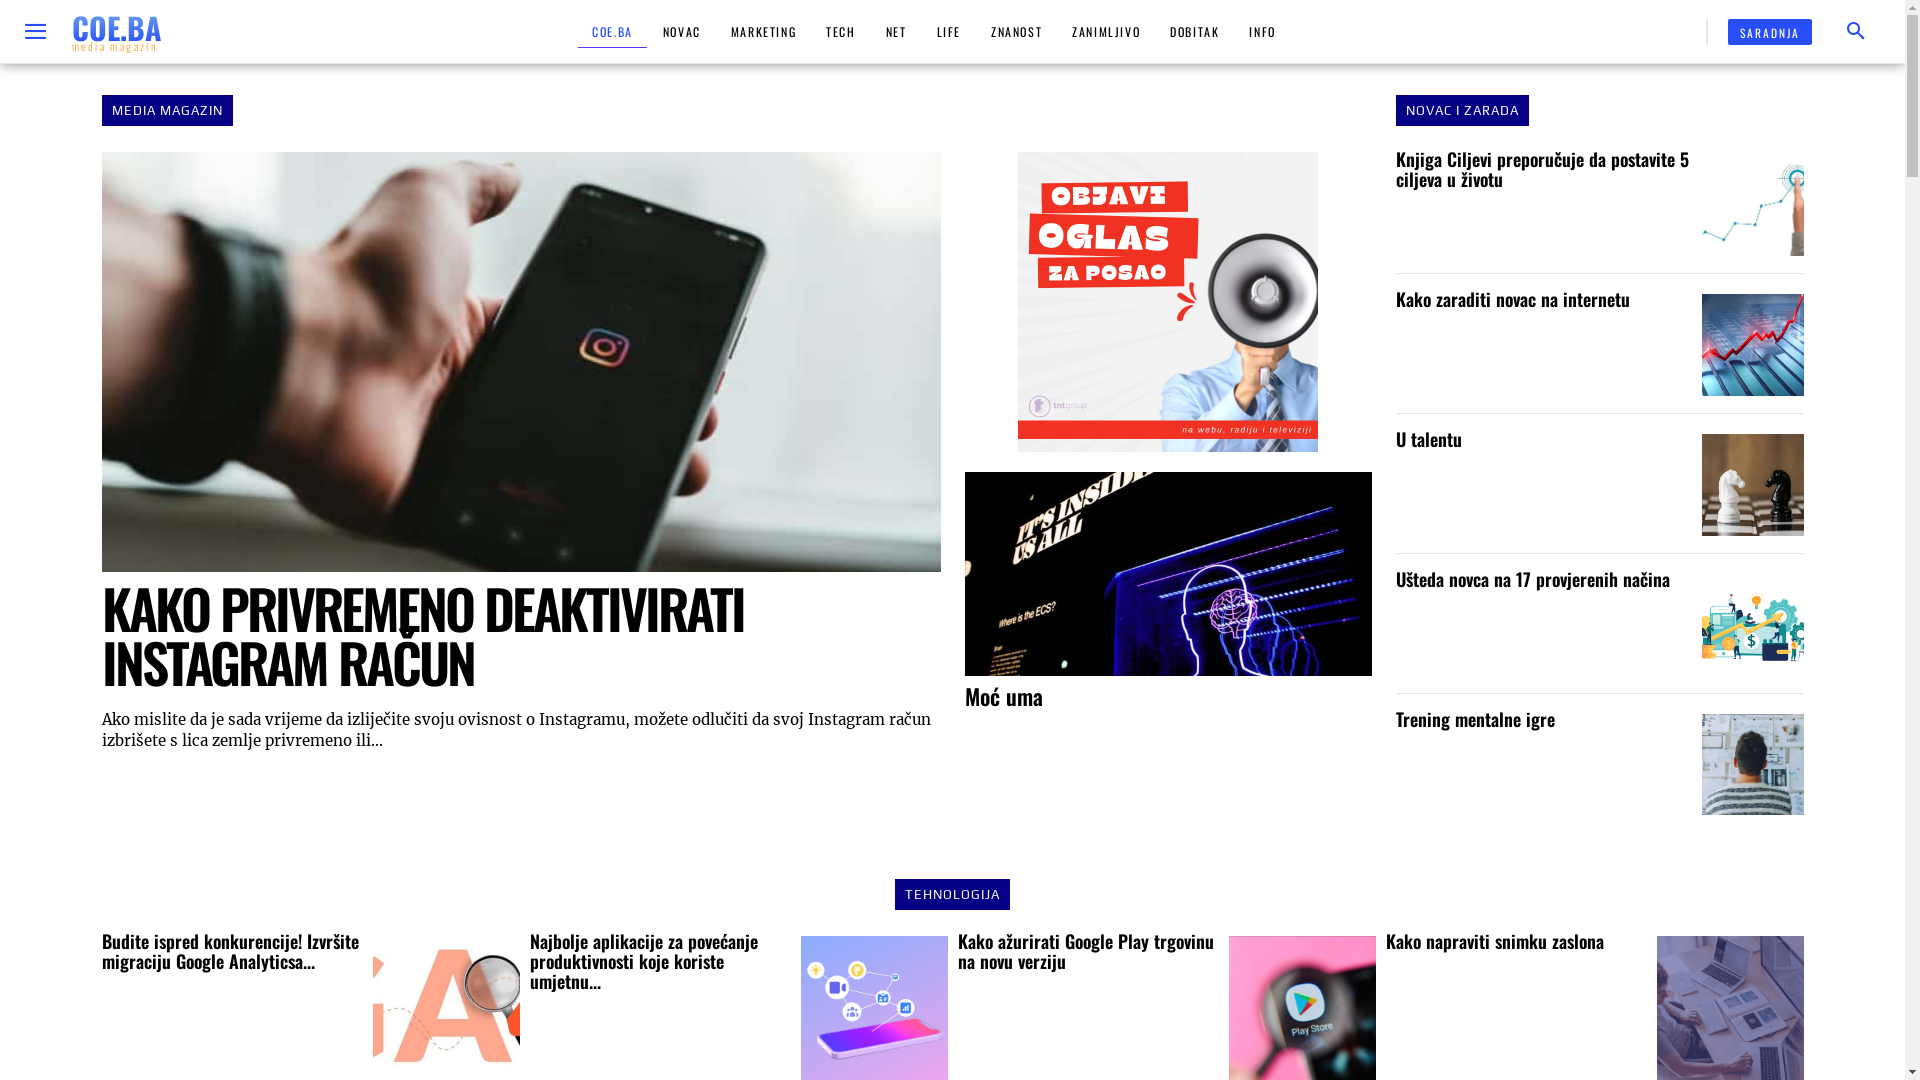  What do you see at coordinates (1753, 765) in the screenshot?
I see `Trening mentalne igre` at bounding box center [1753, 765].